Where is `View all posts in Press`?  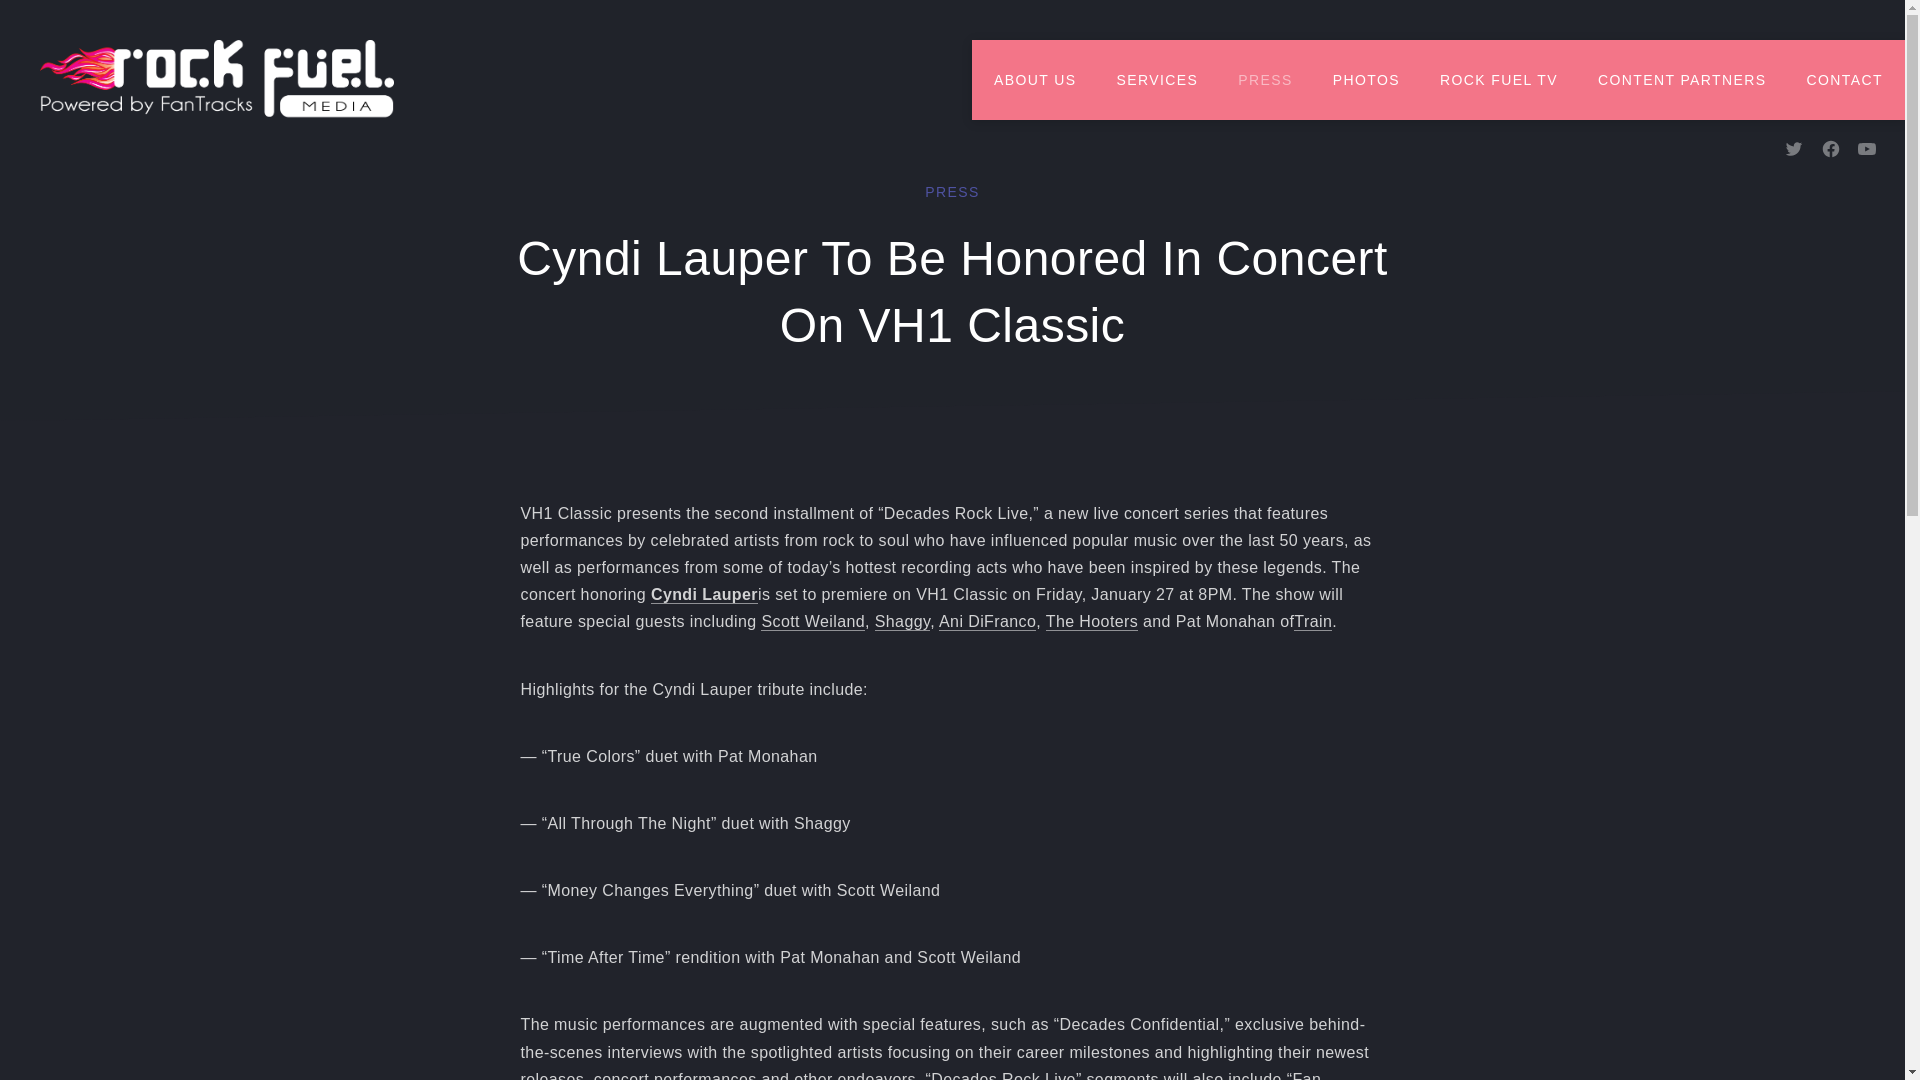
View all posts in Press is located at coordinates (952, 192).